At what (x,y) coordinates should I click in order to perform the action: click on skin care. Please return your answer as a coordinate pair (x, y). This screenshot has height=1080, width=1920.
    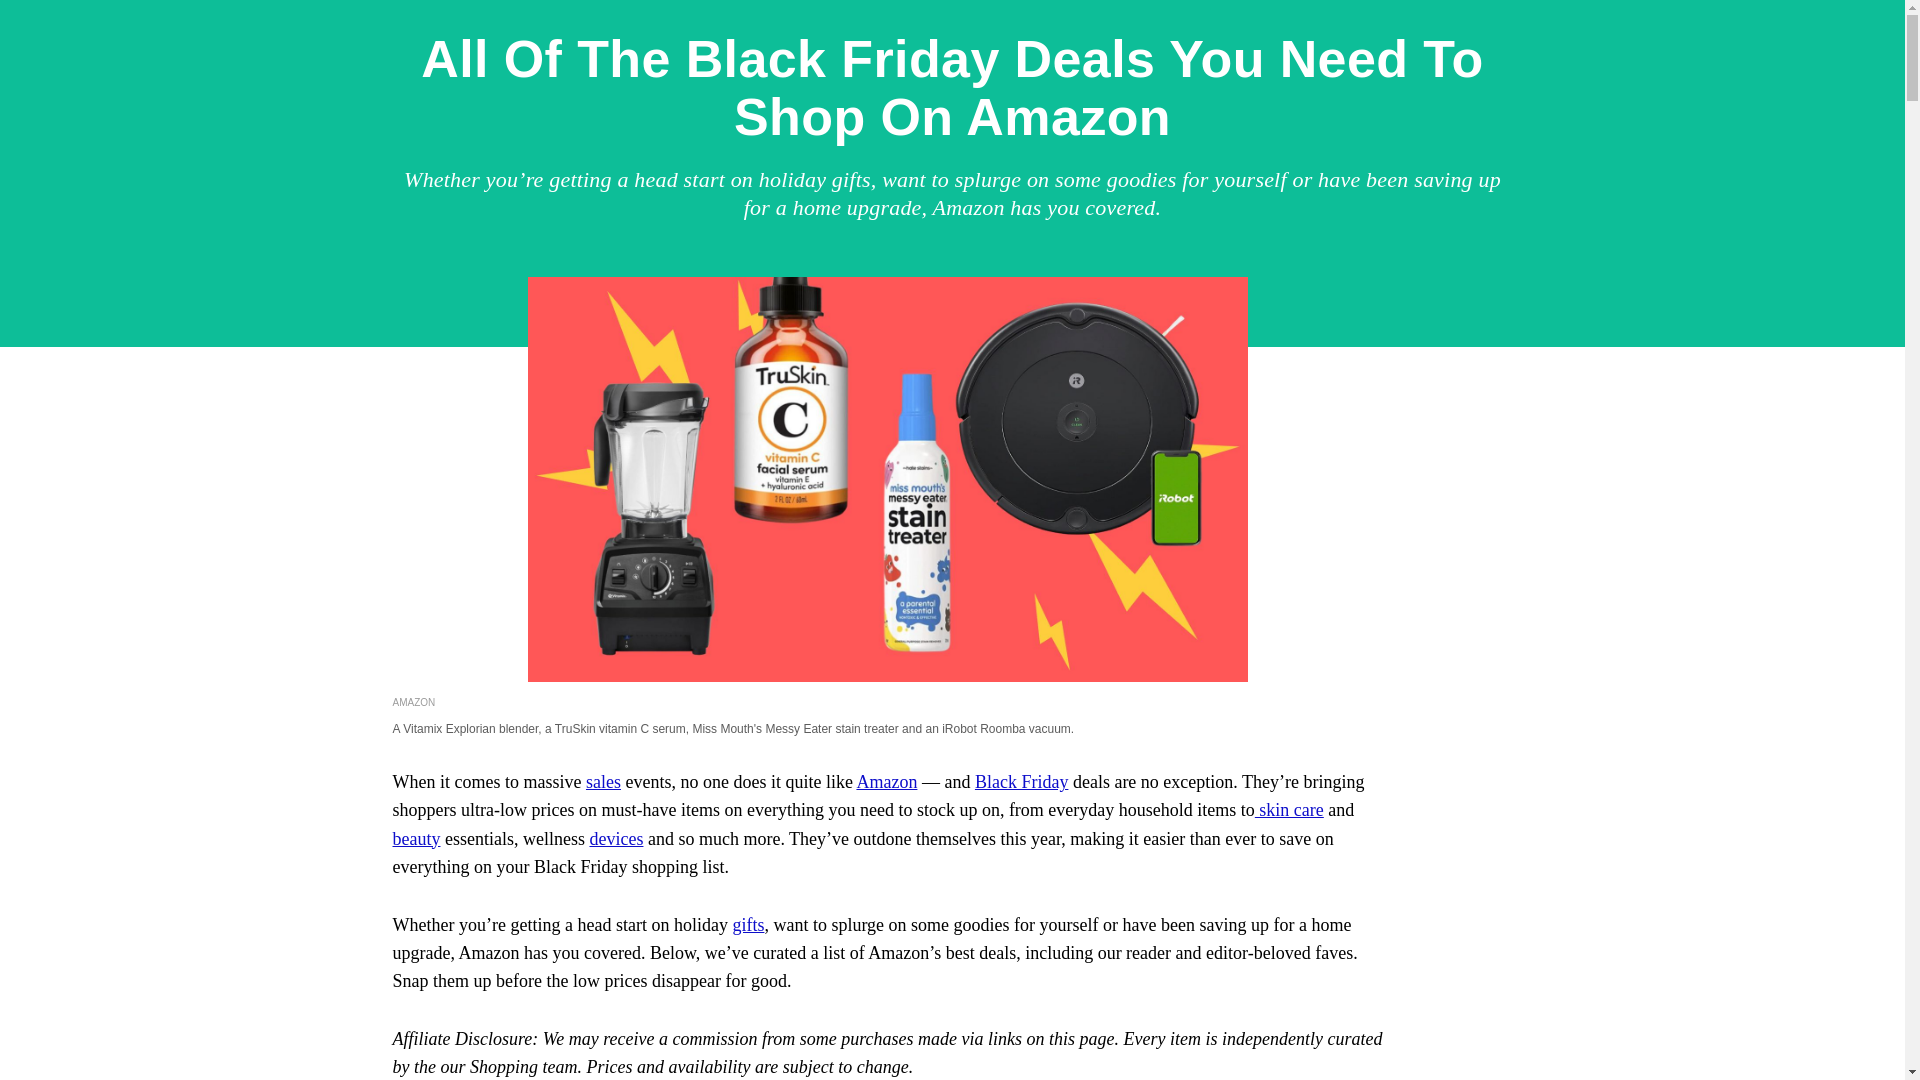
    Looking at the image, I should click on (1290, 810).